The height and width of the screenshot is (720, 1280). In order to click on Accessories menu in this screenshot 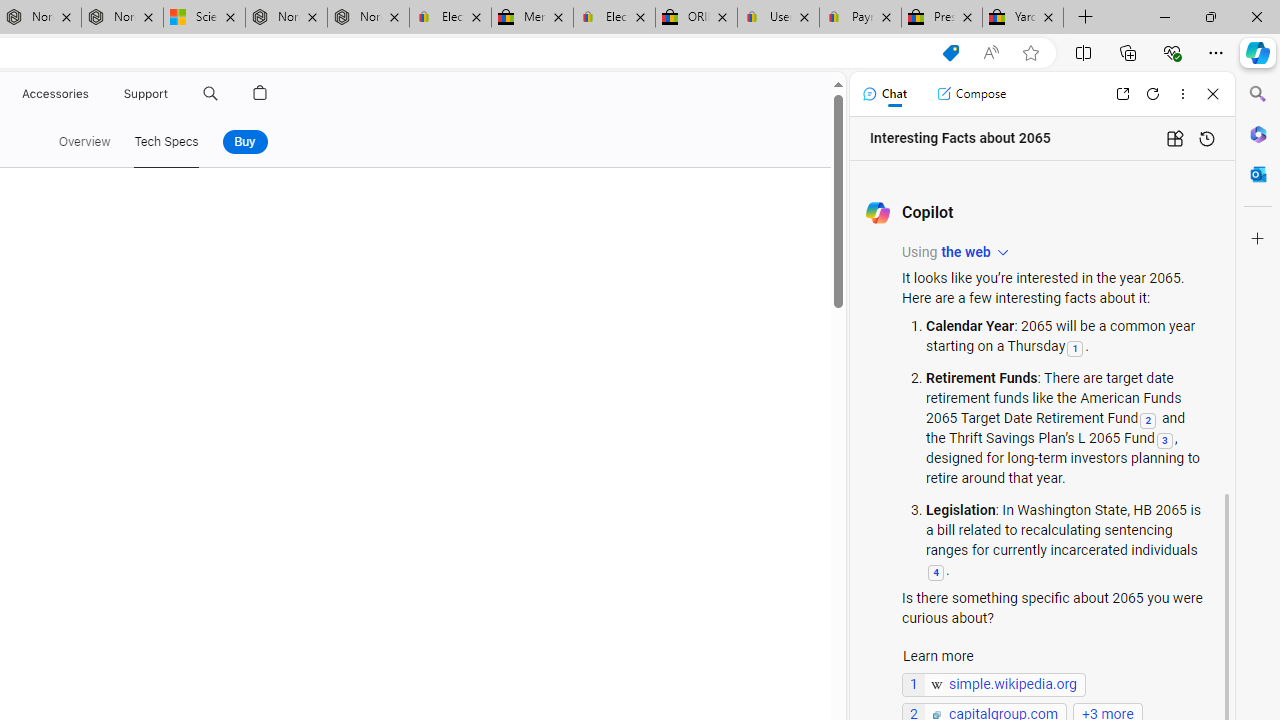, I will do `click(92, 94)`.